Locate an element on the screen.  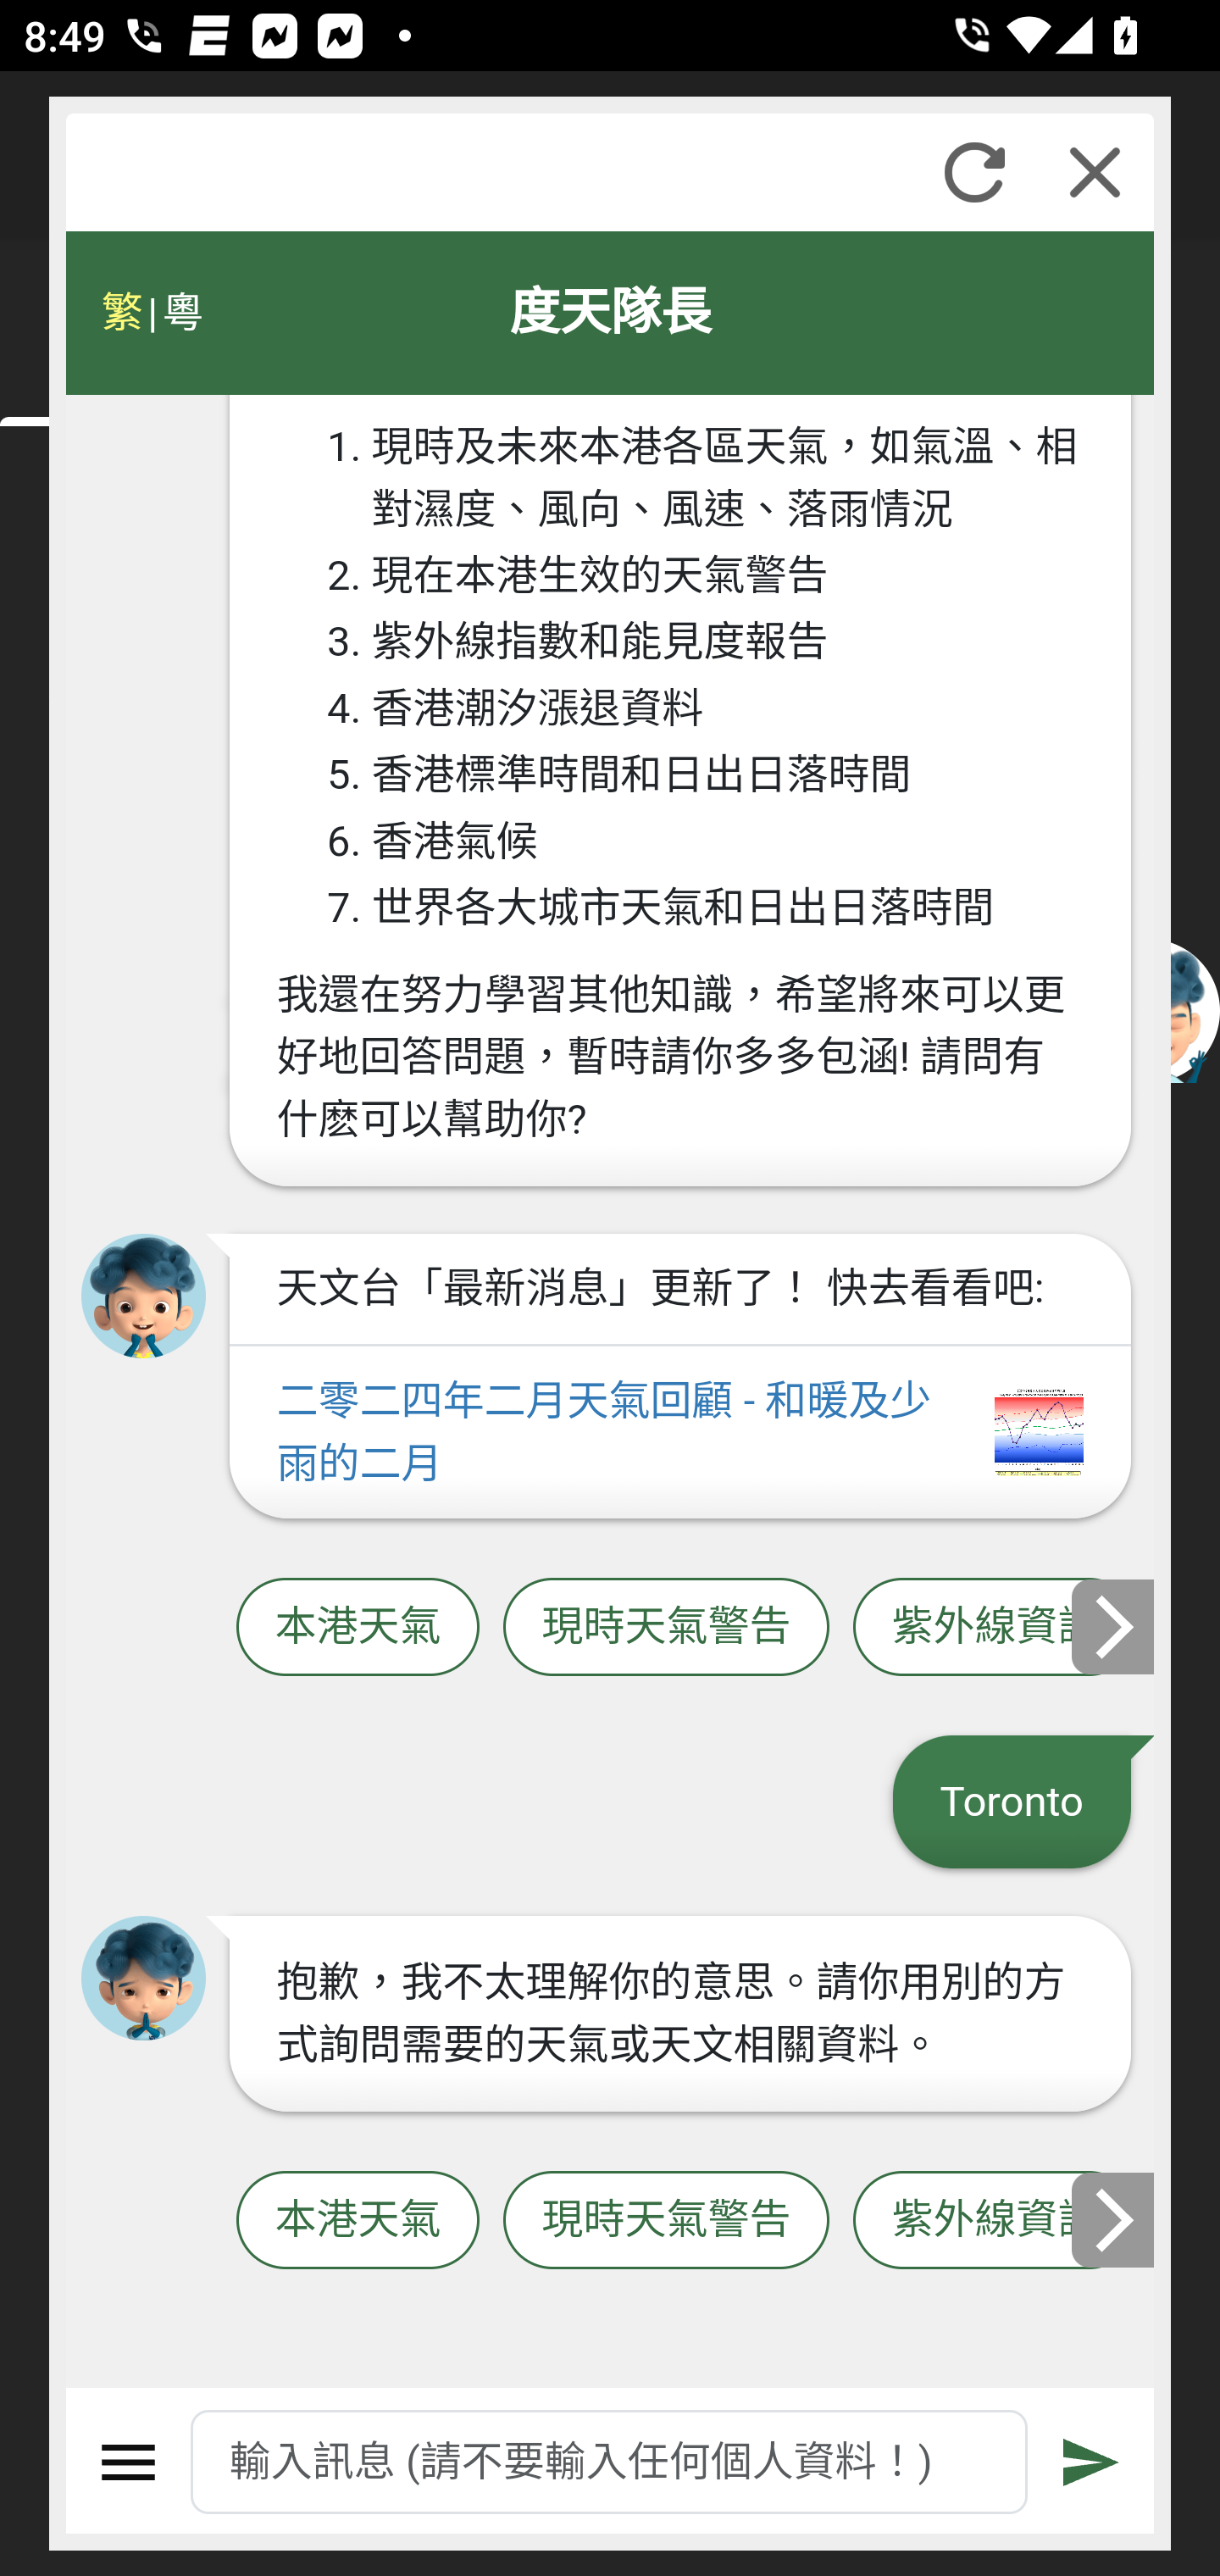
遞交 is located at coordinates (1092, 2462).